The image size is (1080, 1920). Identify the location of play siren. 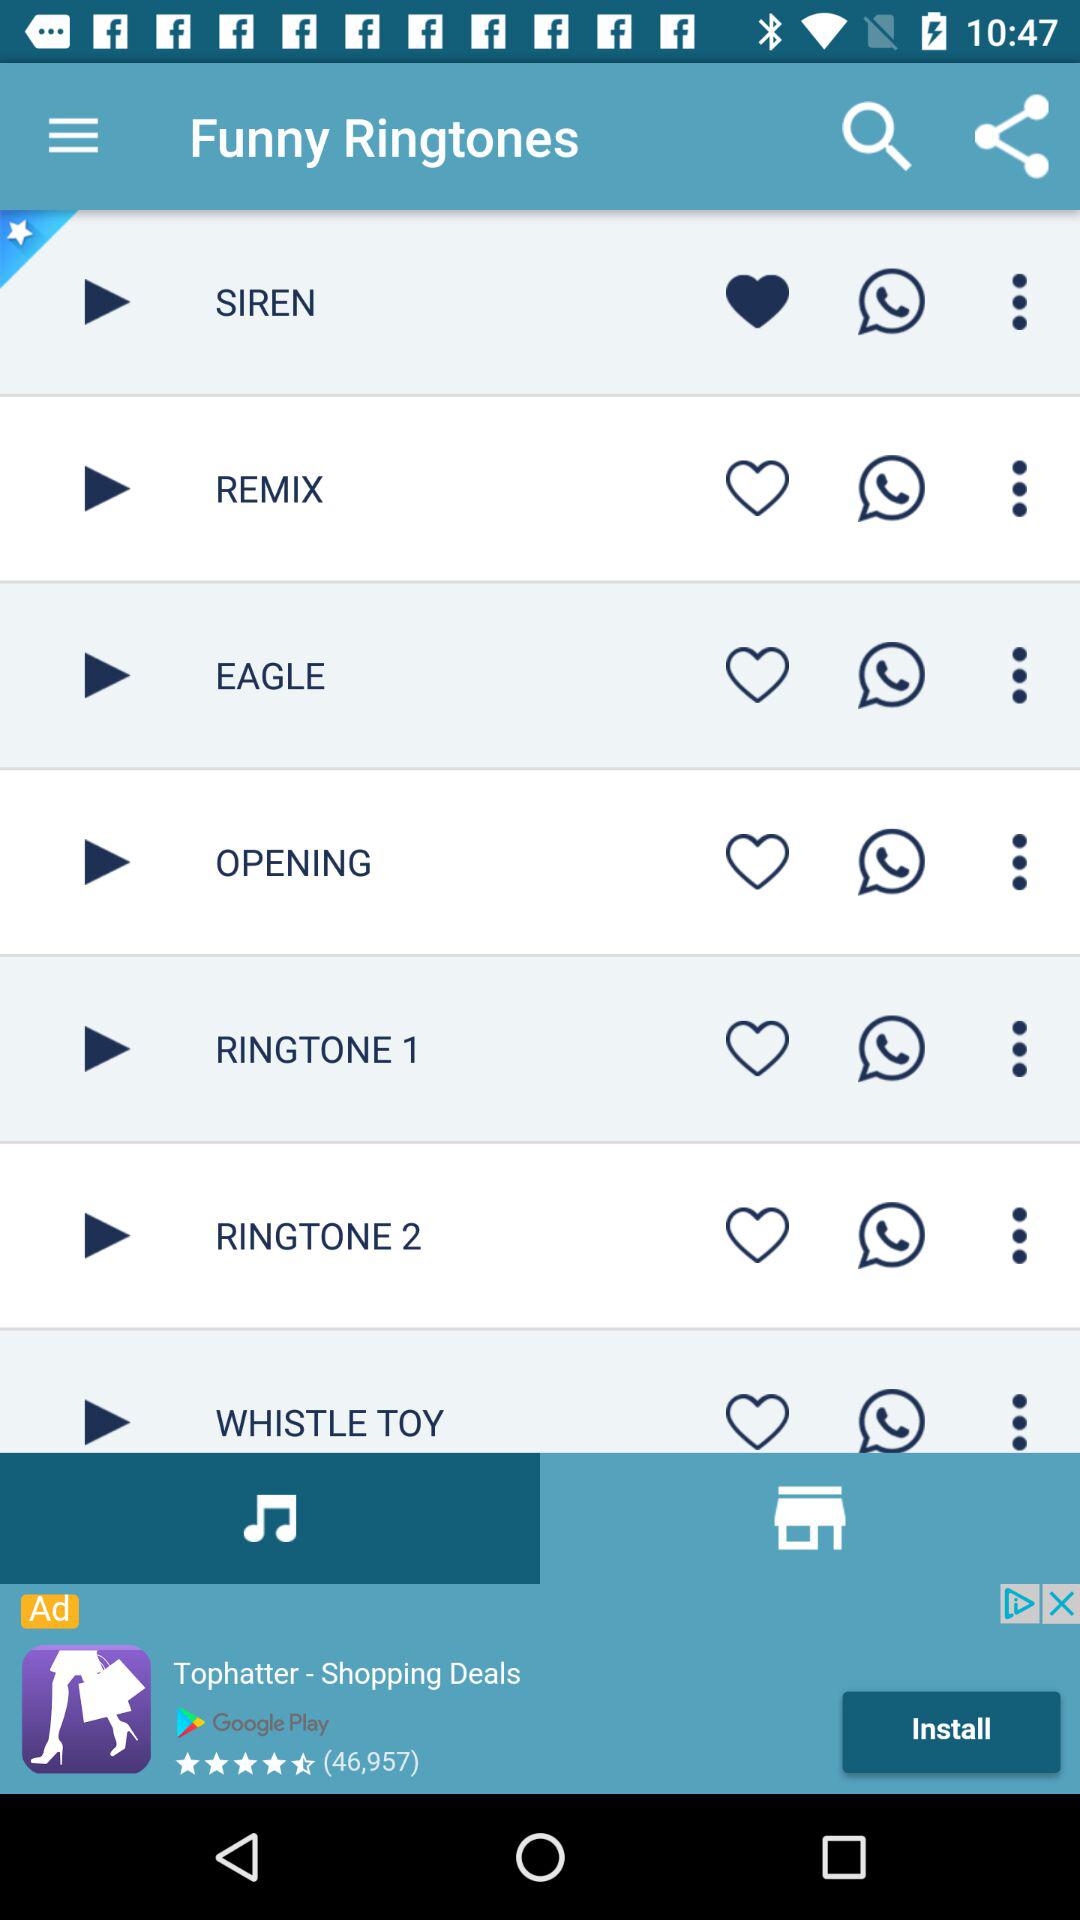
(108, 302).